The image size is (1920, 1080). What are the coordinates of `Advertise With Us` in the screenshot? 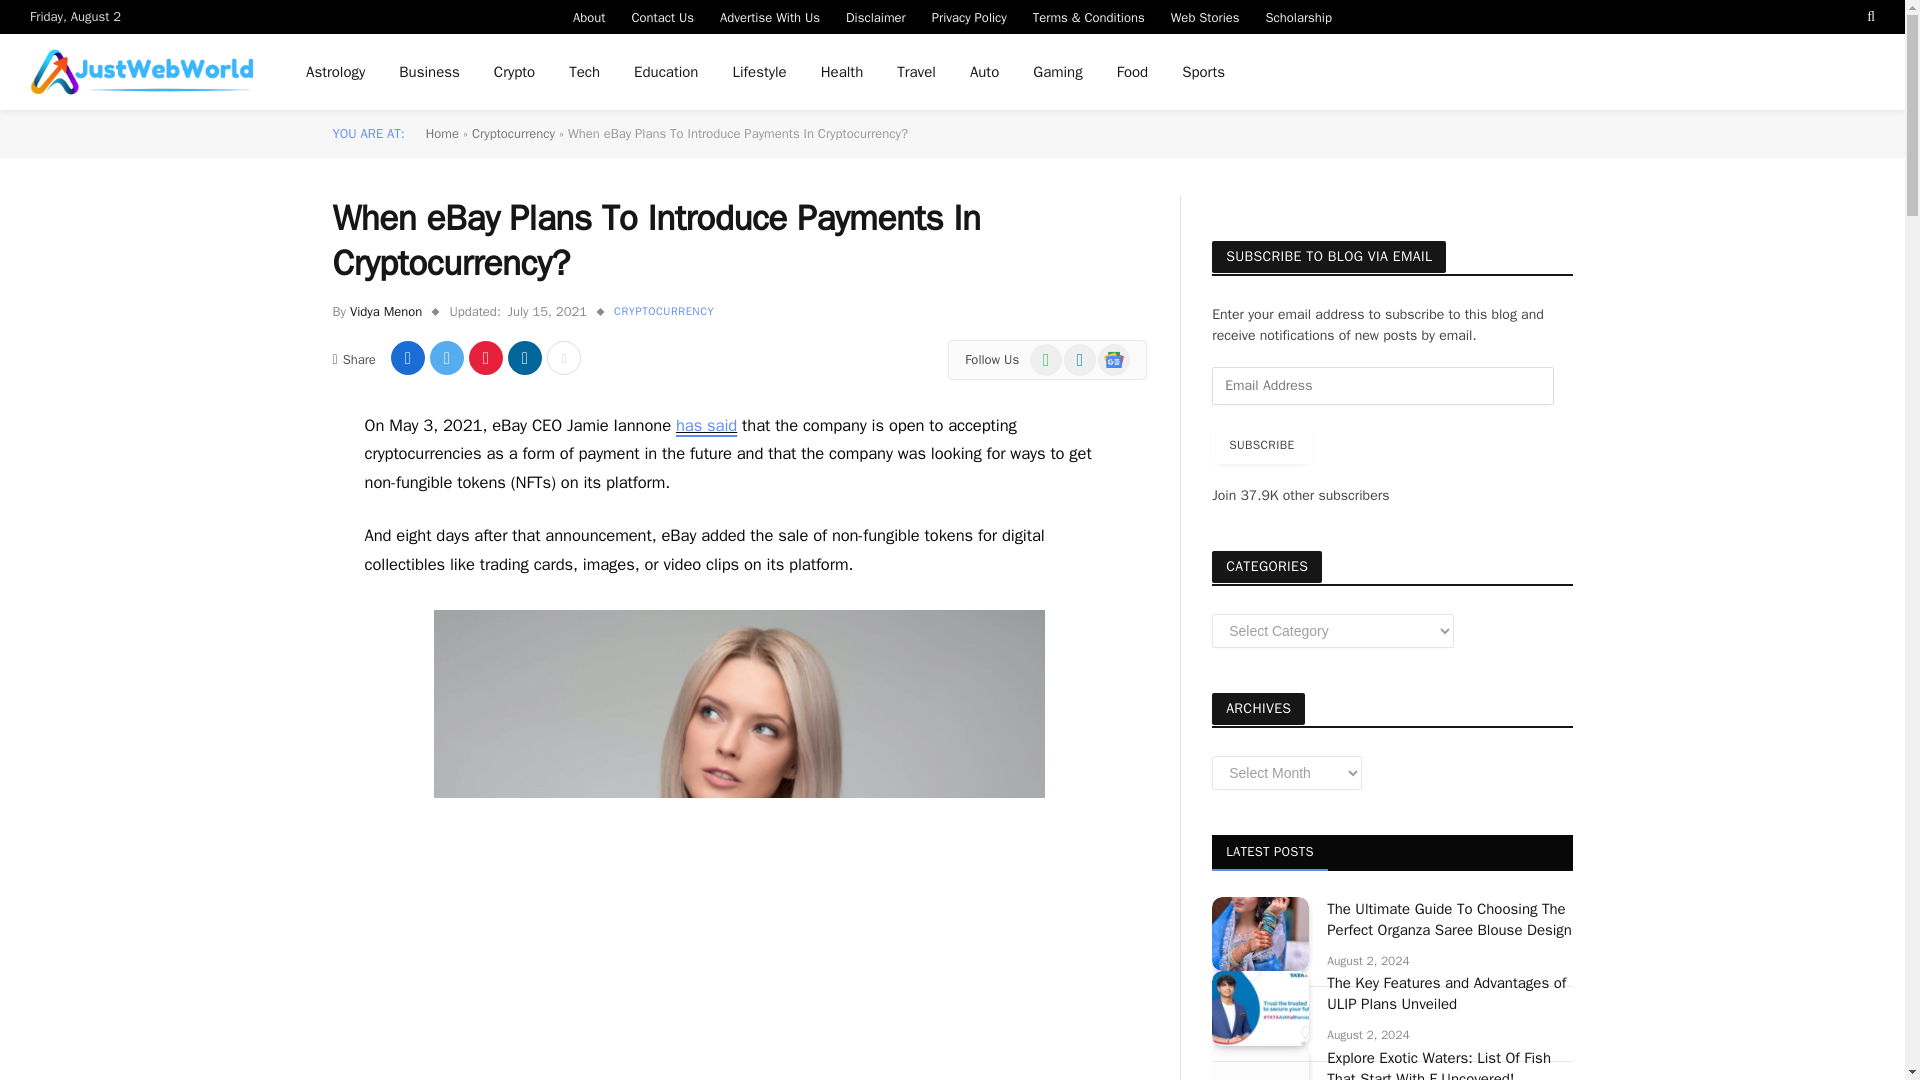 It's located at (770, 16).